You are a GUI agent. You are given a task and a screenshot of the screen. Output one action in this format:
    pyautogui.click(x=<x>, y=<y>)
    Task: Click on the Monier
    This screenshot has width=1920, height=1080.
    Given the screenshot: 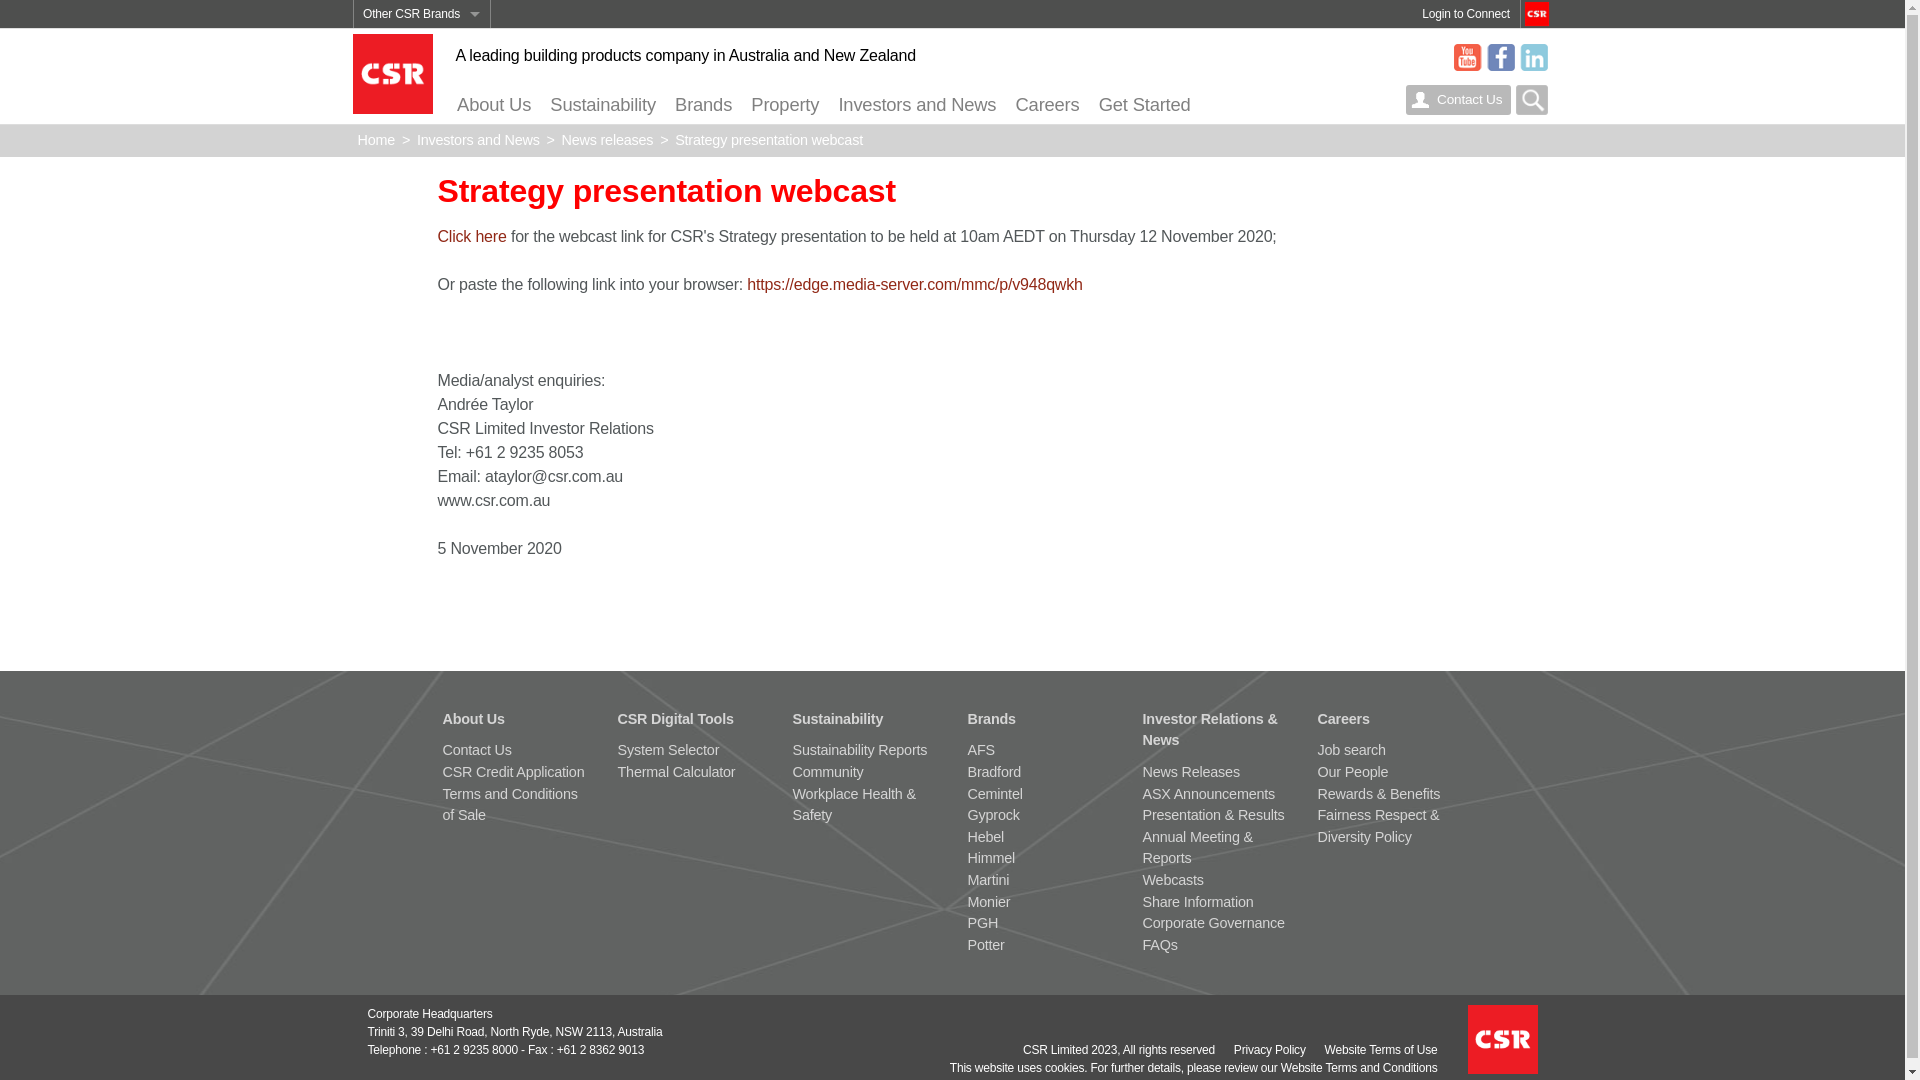 What is the action you would take?
    pyautogui.click(x=990, y=902)
    